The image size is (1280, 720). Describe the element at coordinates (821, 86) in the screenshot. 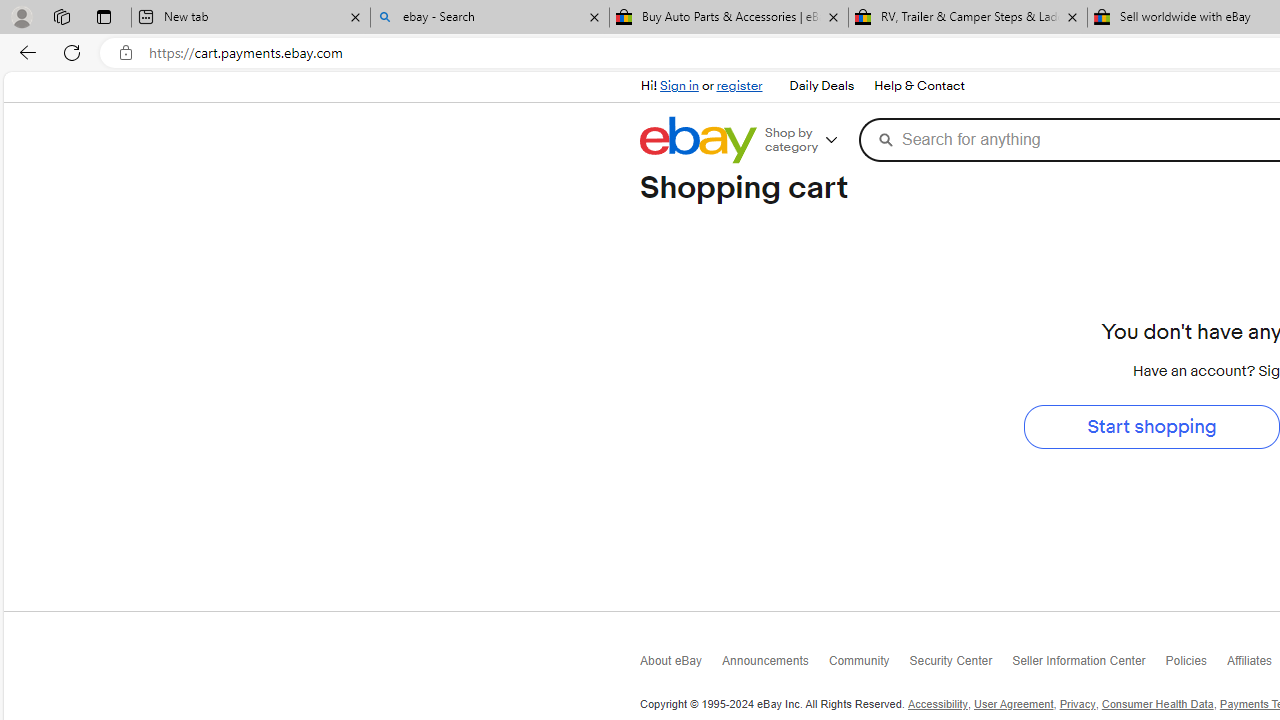

I see `Daily Deals` at that location.